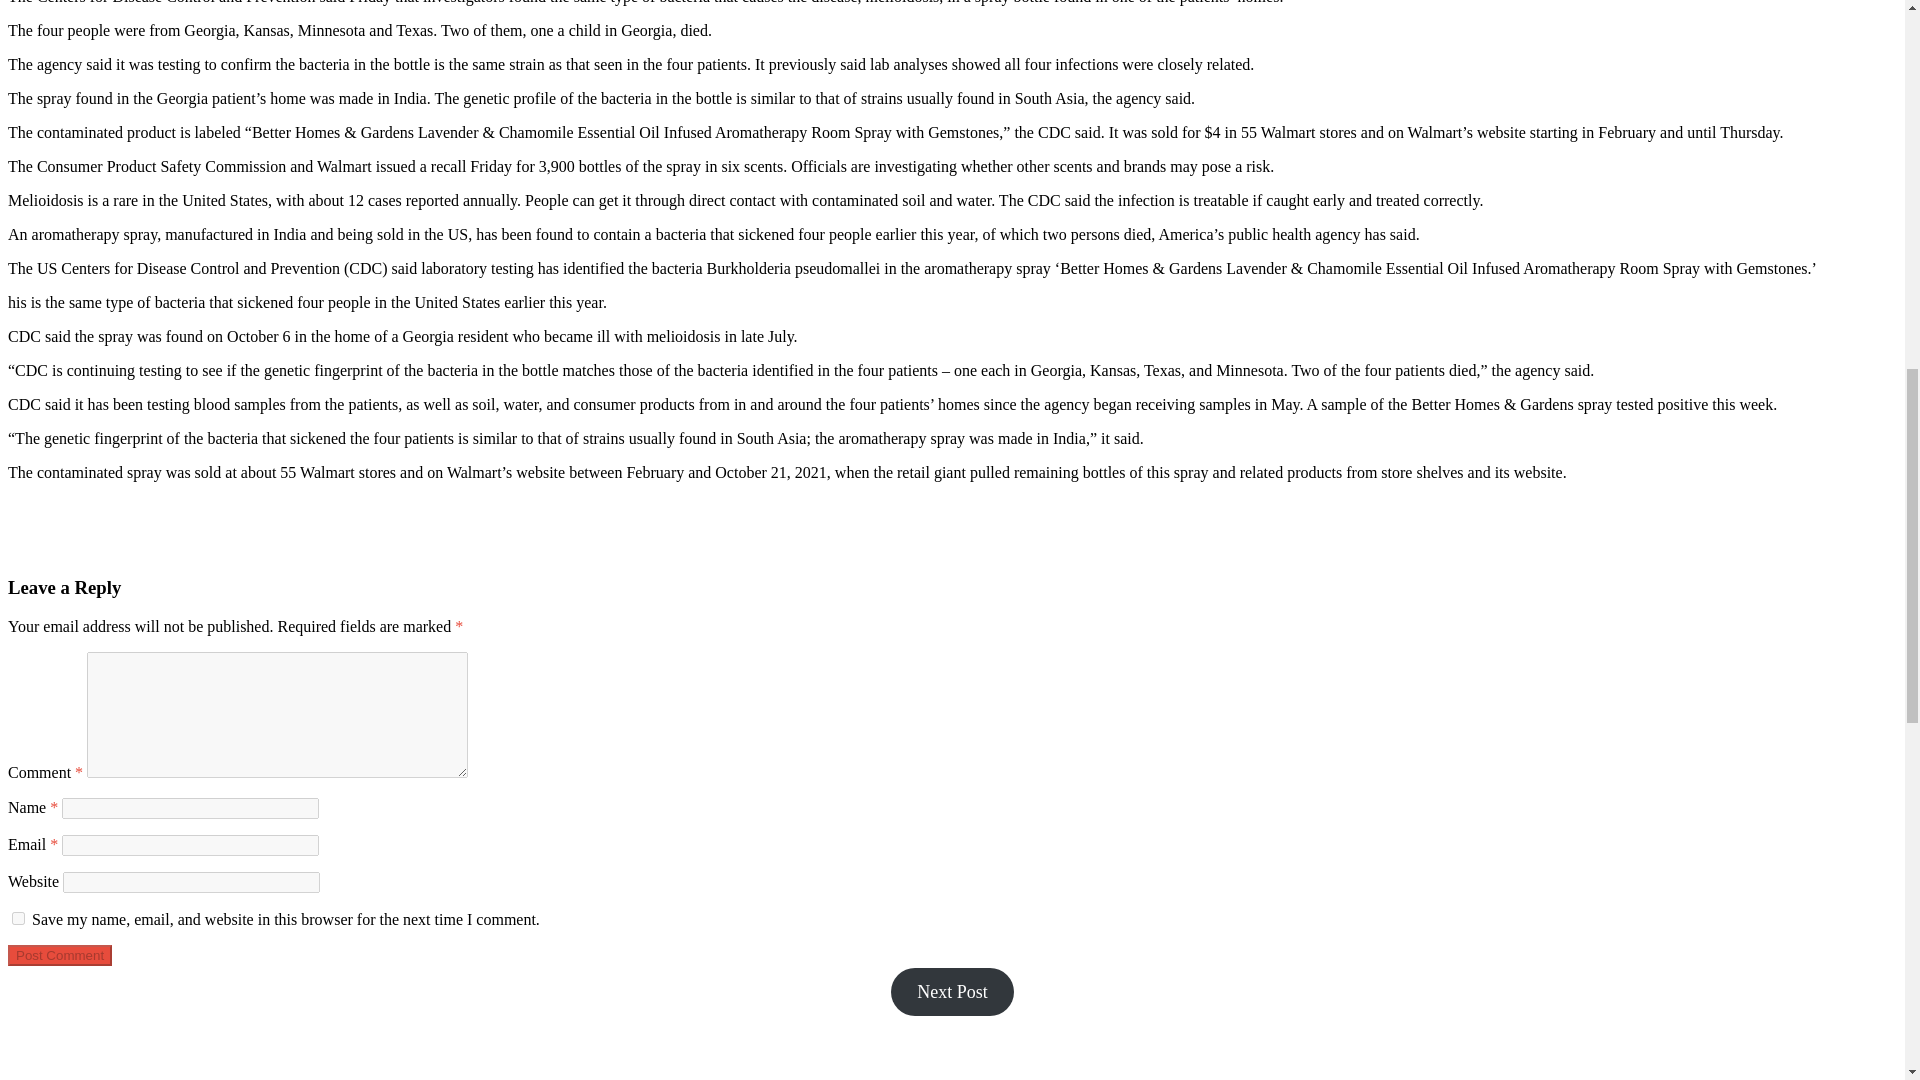 Image resolution: width=1920 pixels, height=1080 pixels. I want to click on Next Post, so click(952, 992).